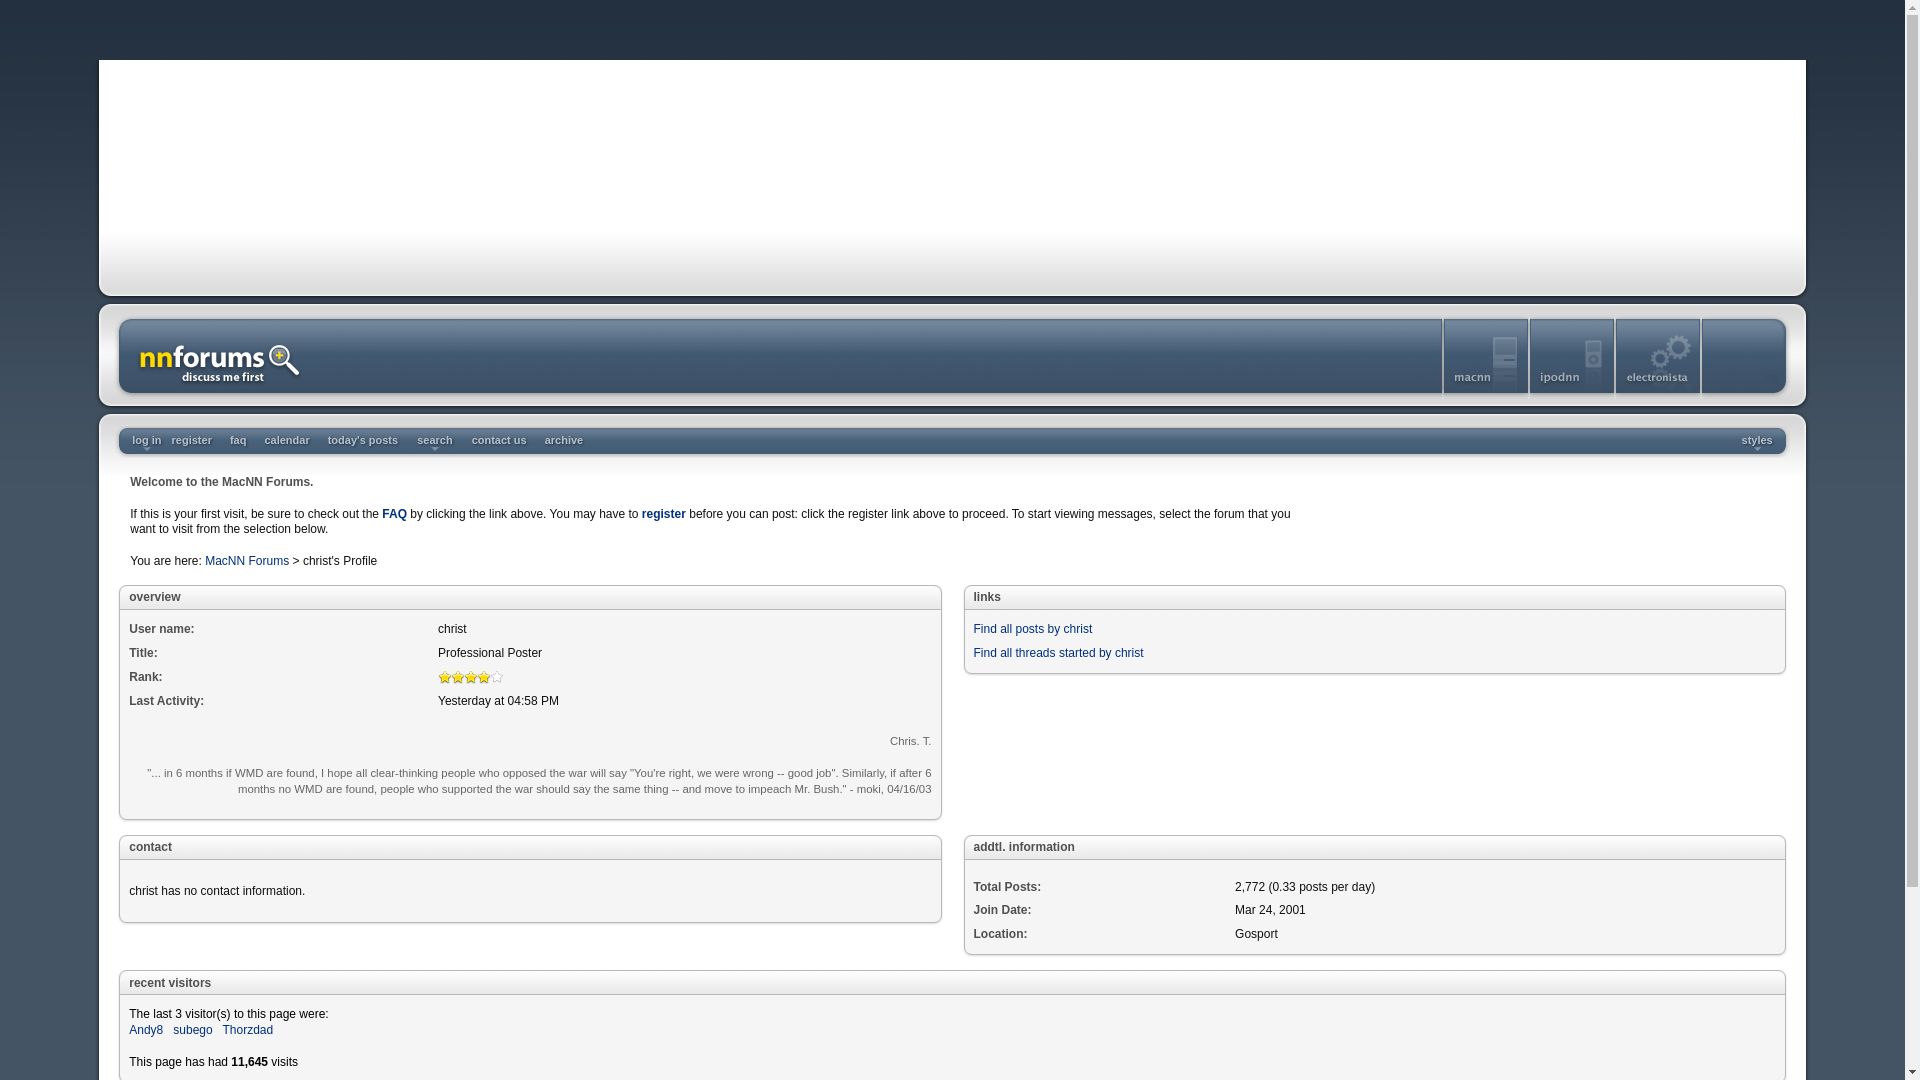  Describe the element at coordinates (247, 1029) in the screenshot. I see `Thorzdad` at that location.